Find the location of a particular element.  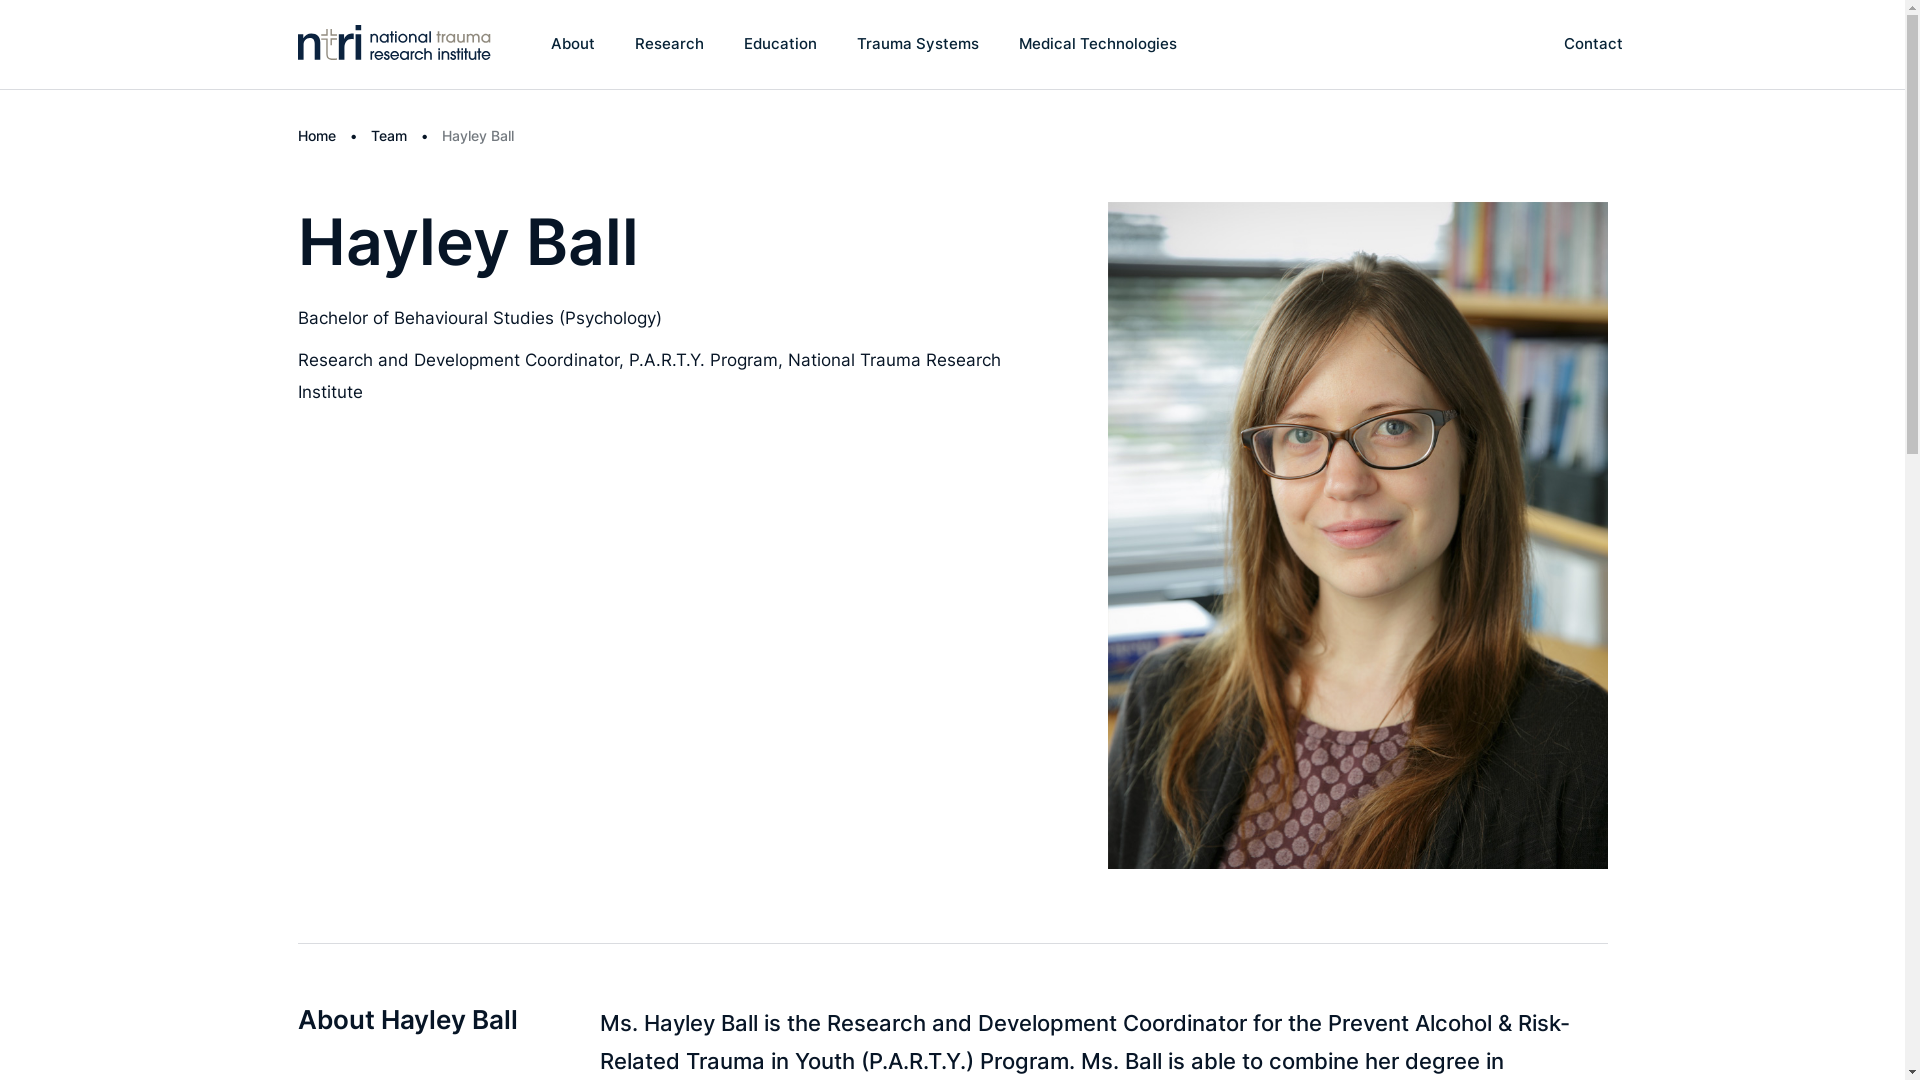

About is located at coordinates (573, 44).